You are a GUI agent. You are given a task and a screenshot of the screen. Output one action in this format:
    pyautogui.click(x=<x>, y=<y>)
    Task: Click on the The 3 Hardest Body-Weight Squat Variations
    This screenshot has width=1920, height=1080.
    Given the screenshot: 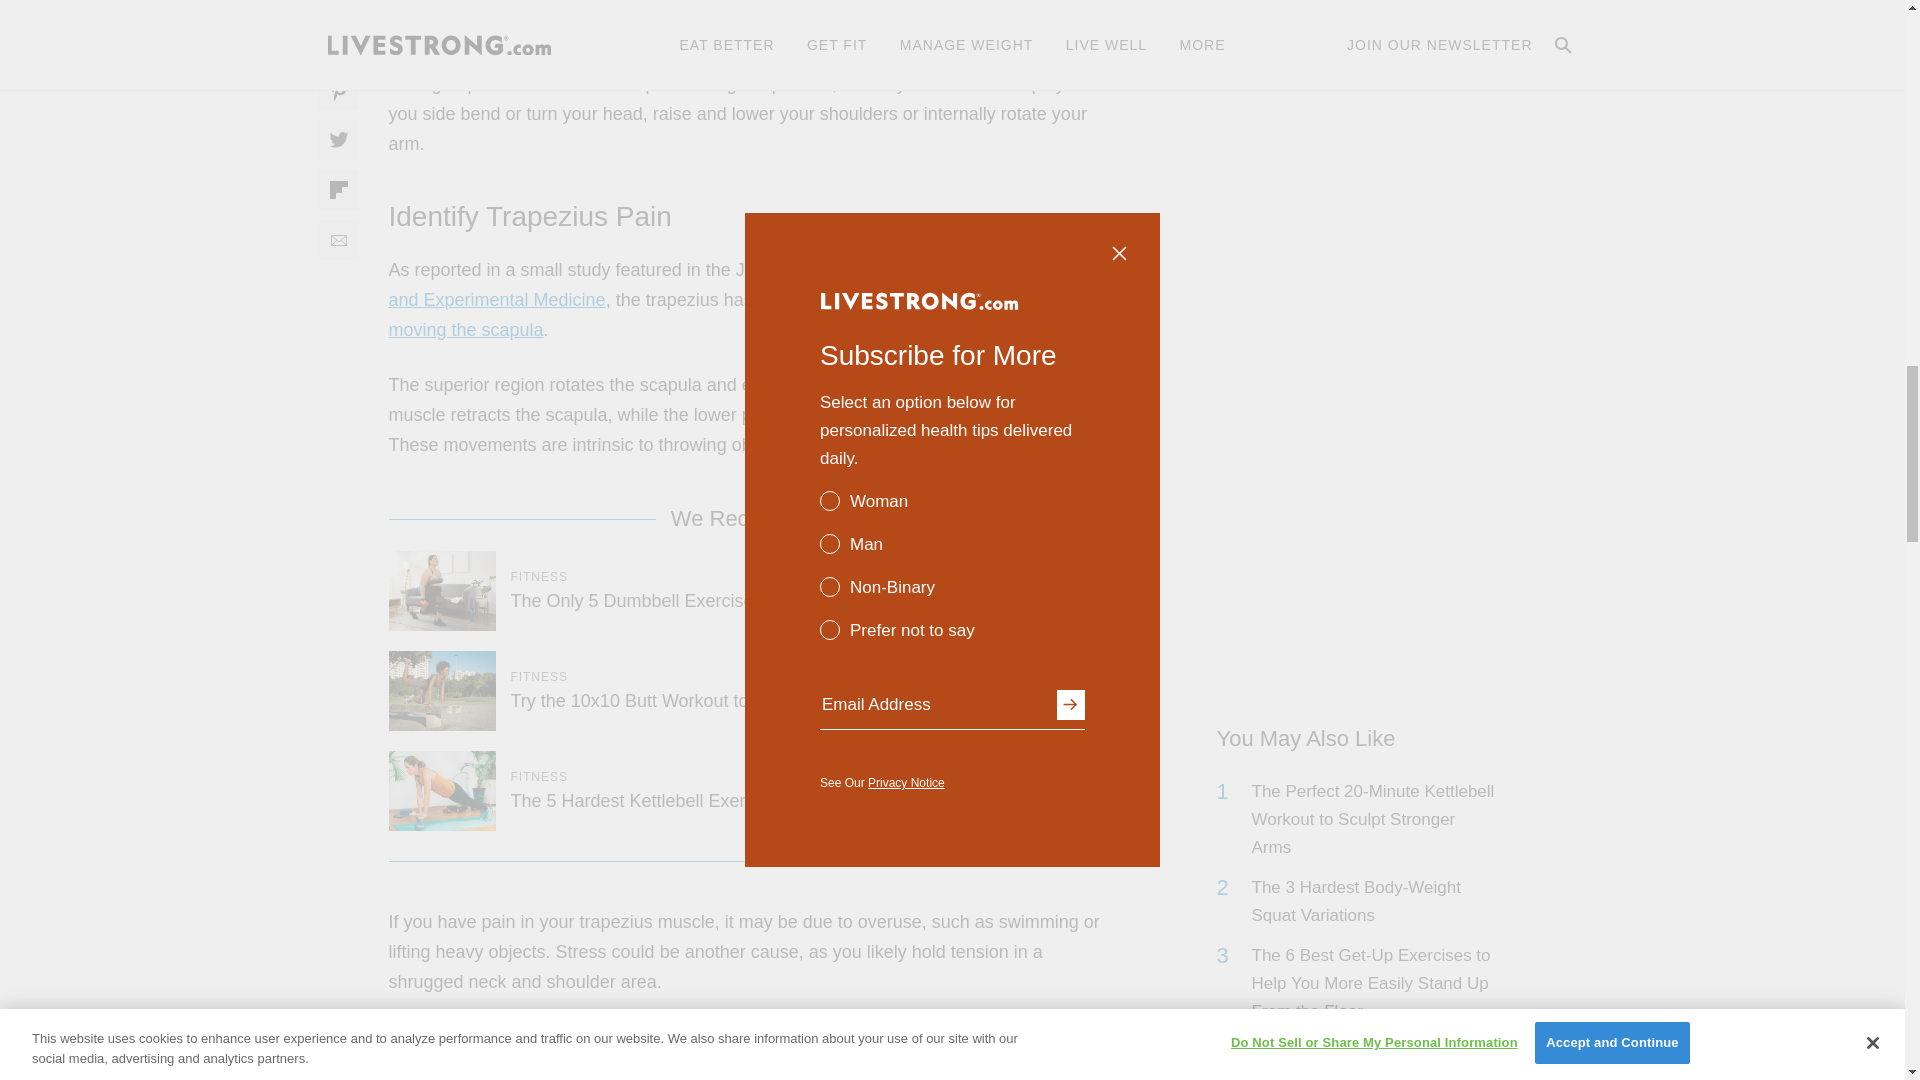 What is the action you would take?
    pyautogui.click(x=1374, y=901)
    